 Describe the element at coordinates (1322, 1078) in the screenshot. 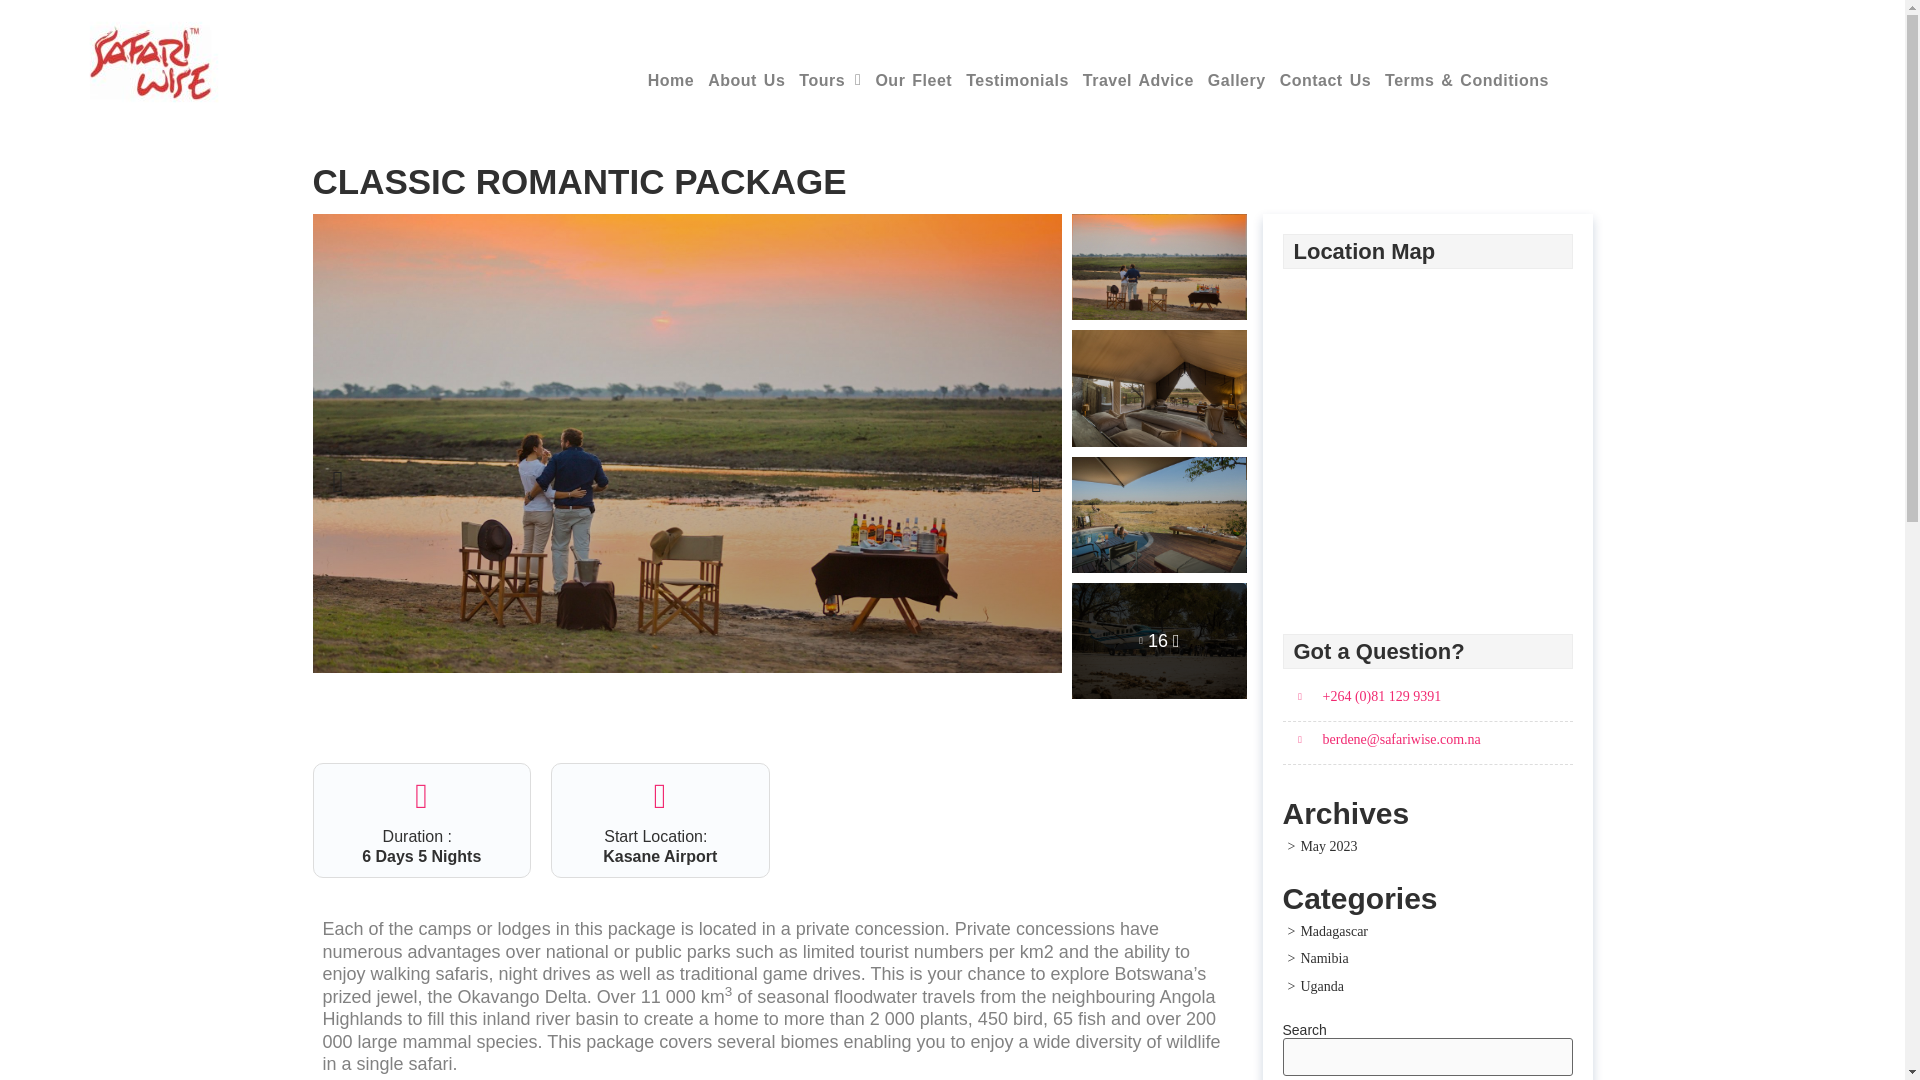

I see `Search` at that location.